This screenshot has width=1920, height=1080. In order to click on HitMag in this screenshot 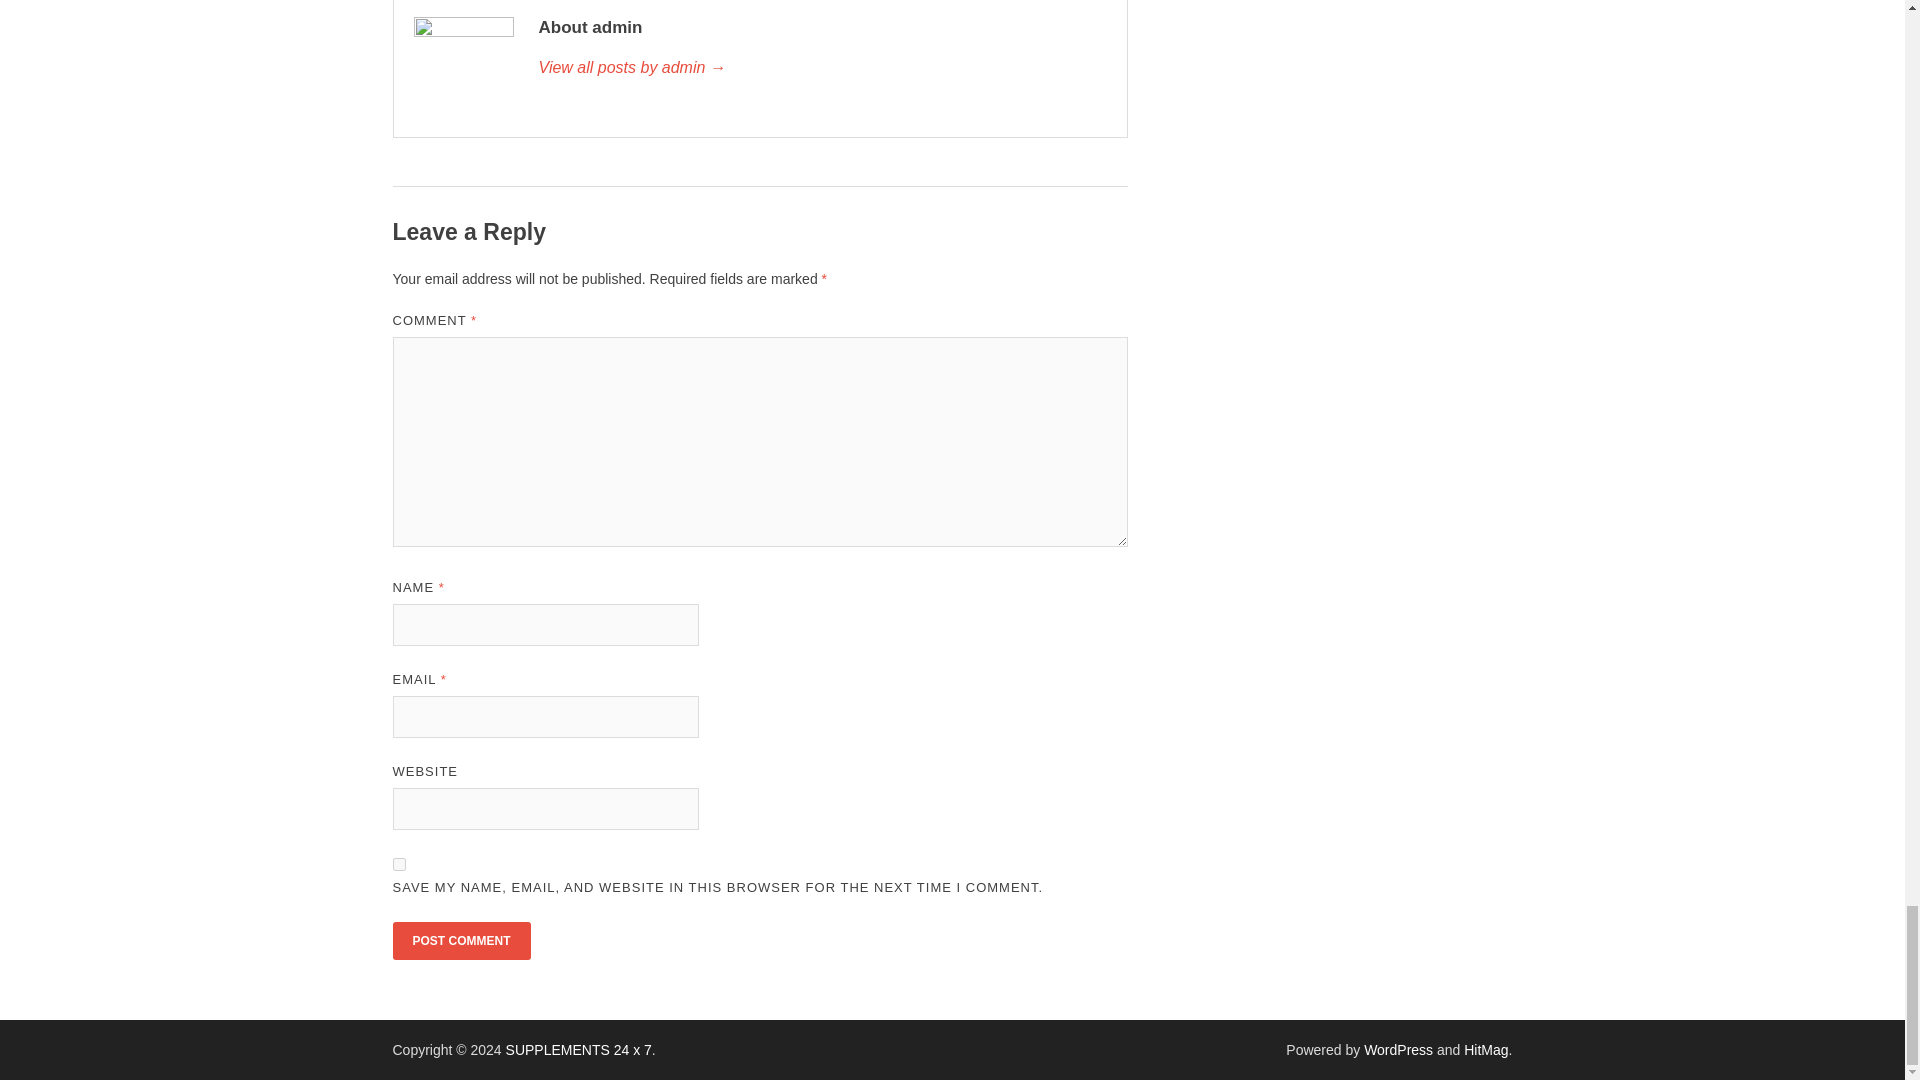, I will do `click(1485, 1050)`.